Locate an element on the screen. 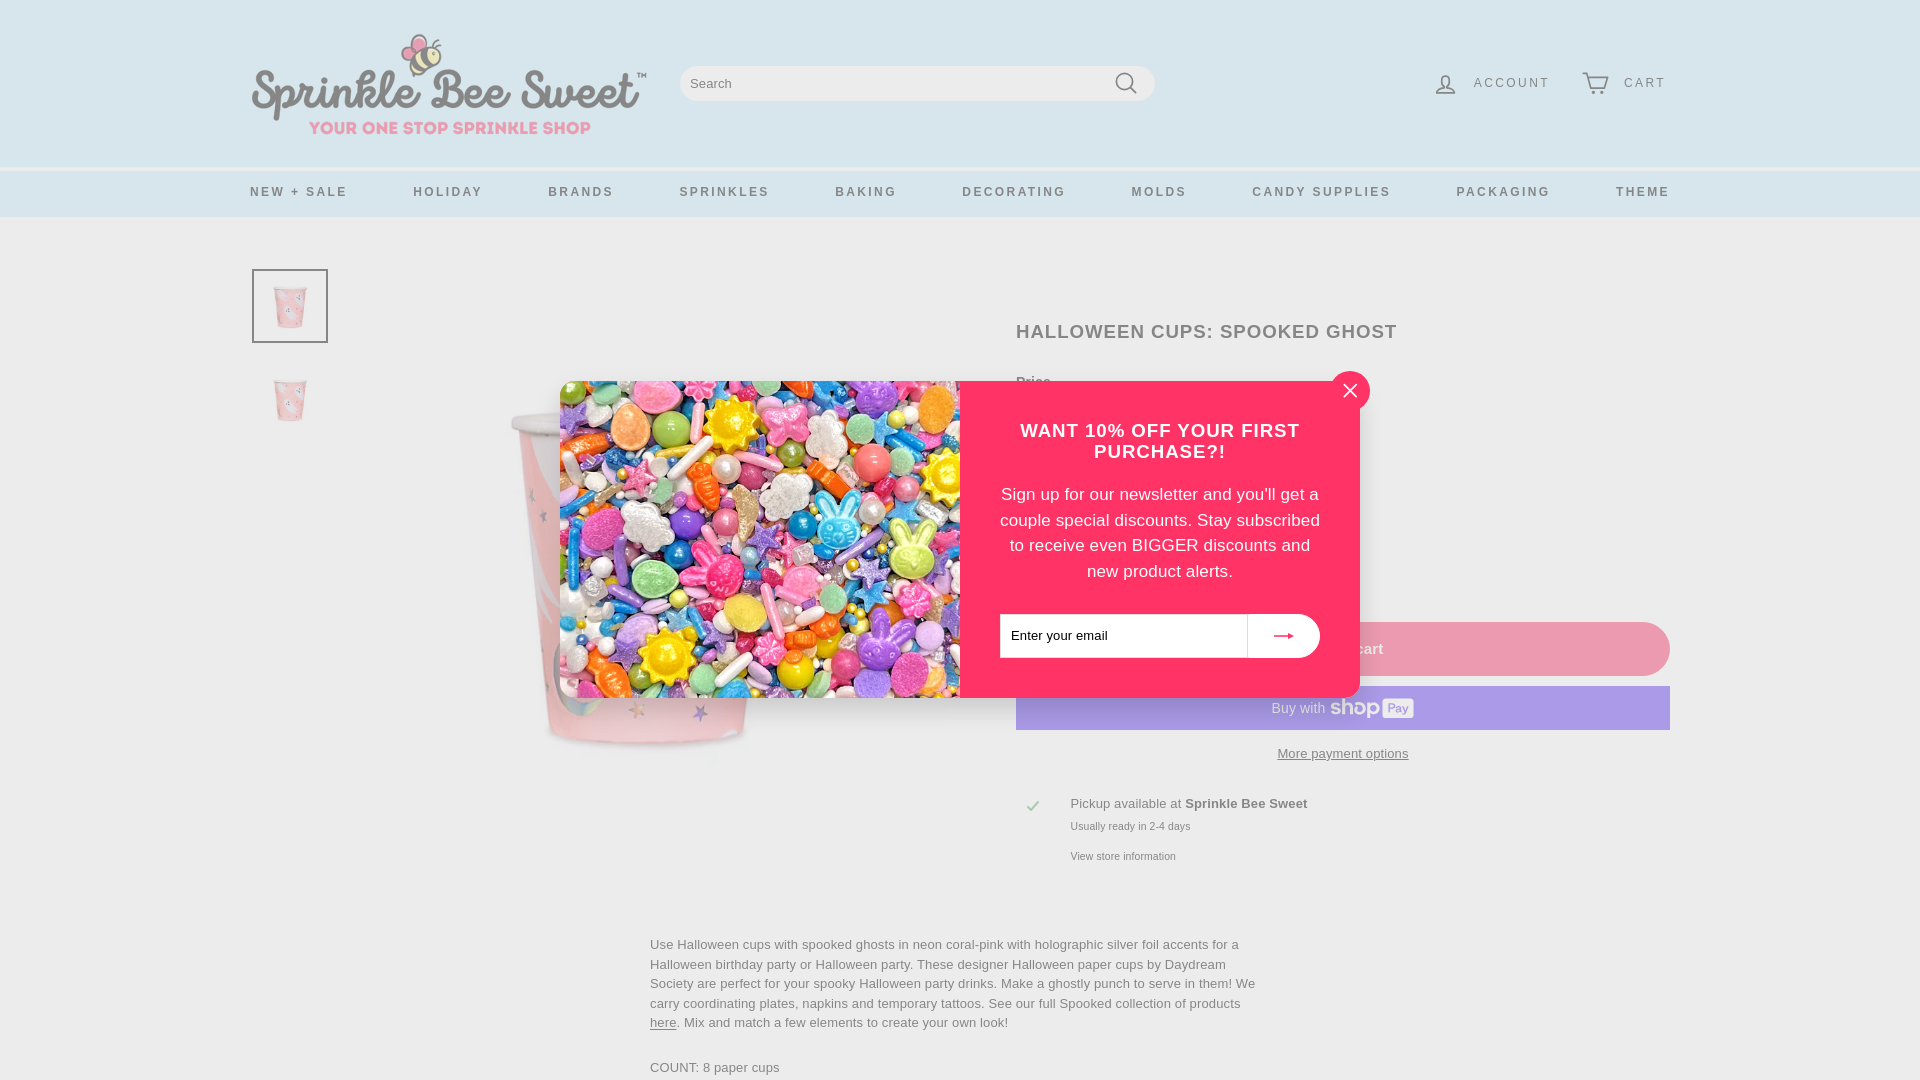 This screenshot has height=1080, width=1920. ACCOUNT is located at coordinates (1491, 84).